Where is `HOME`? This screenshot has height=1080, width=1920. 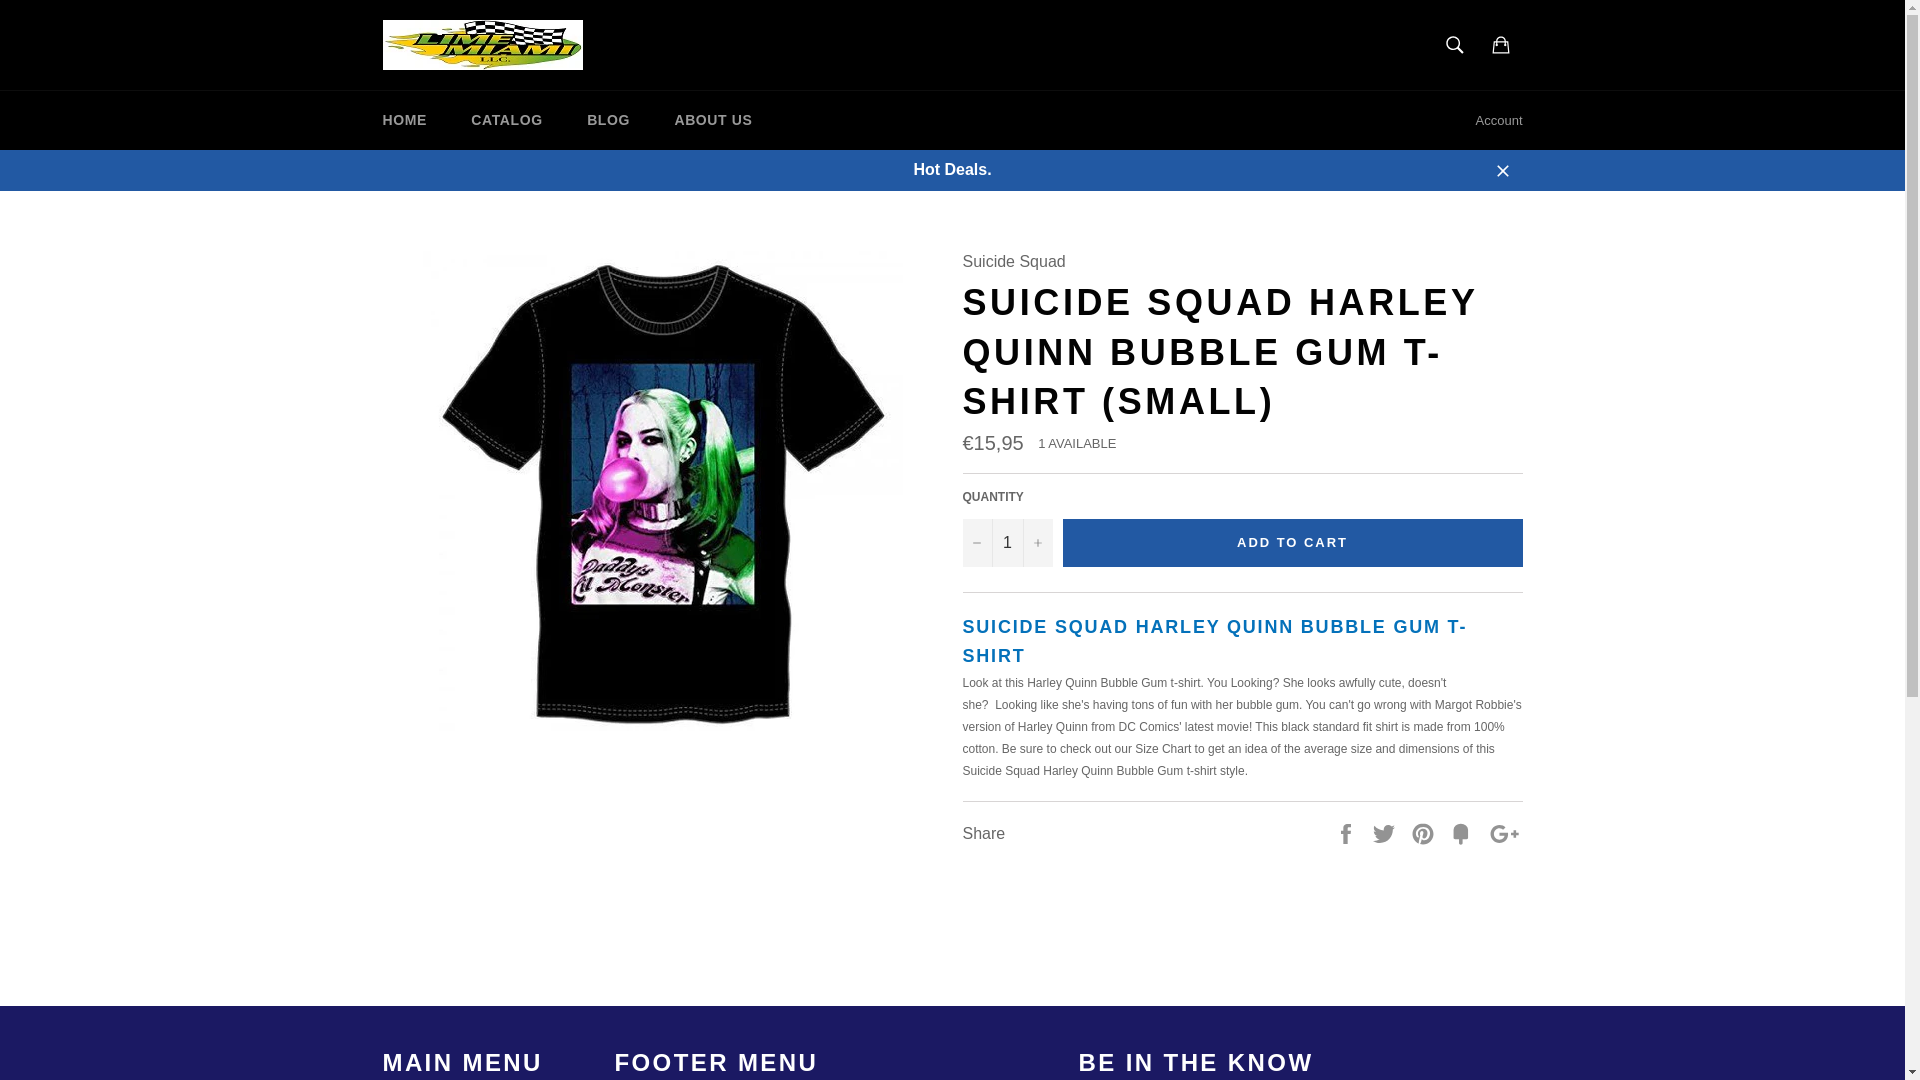 HOME is located at coordinates (404, 120).